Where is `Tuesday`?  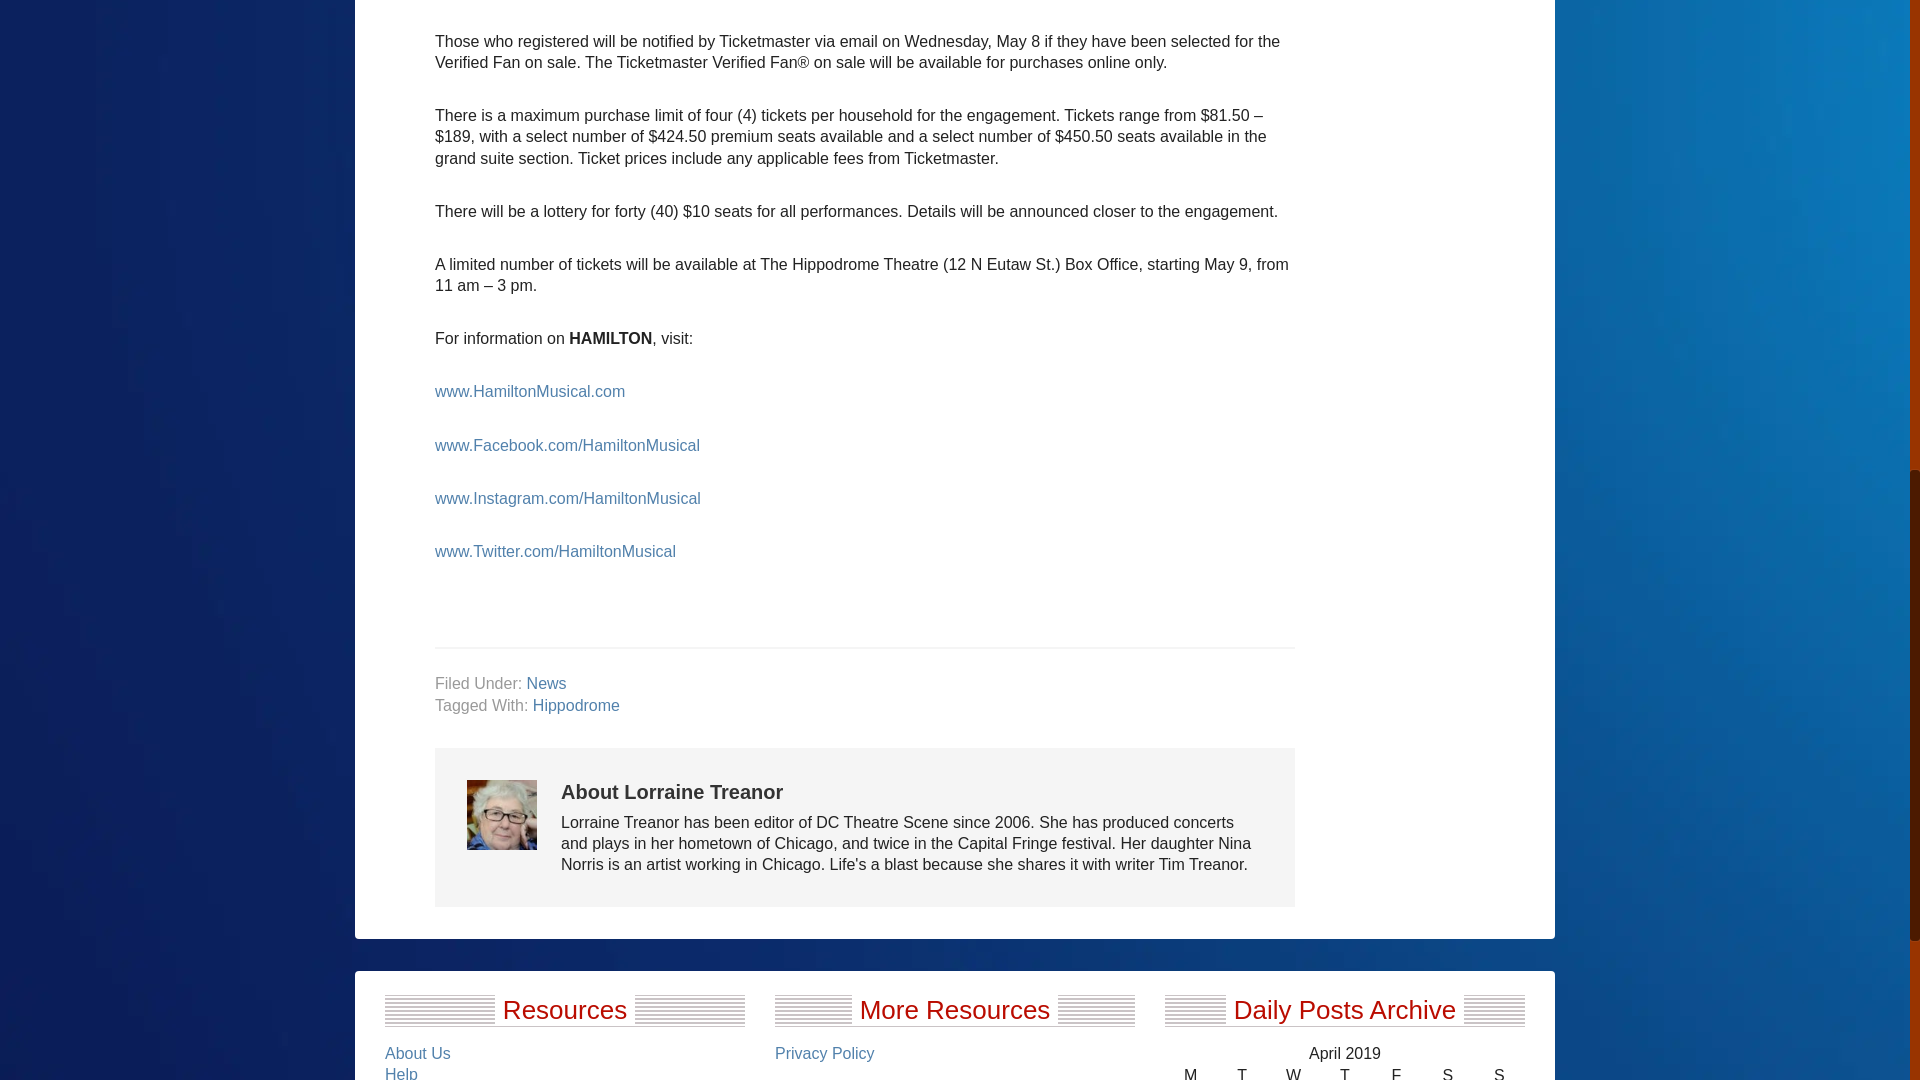 Tuesday is located at coordinates (1241, 1072).